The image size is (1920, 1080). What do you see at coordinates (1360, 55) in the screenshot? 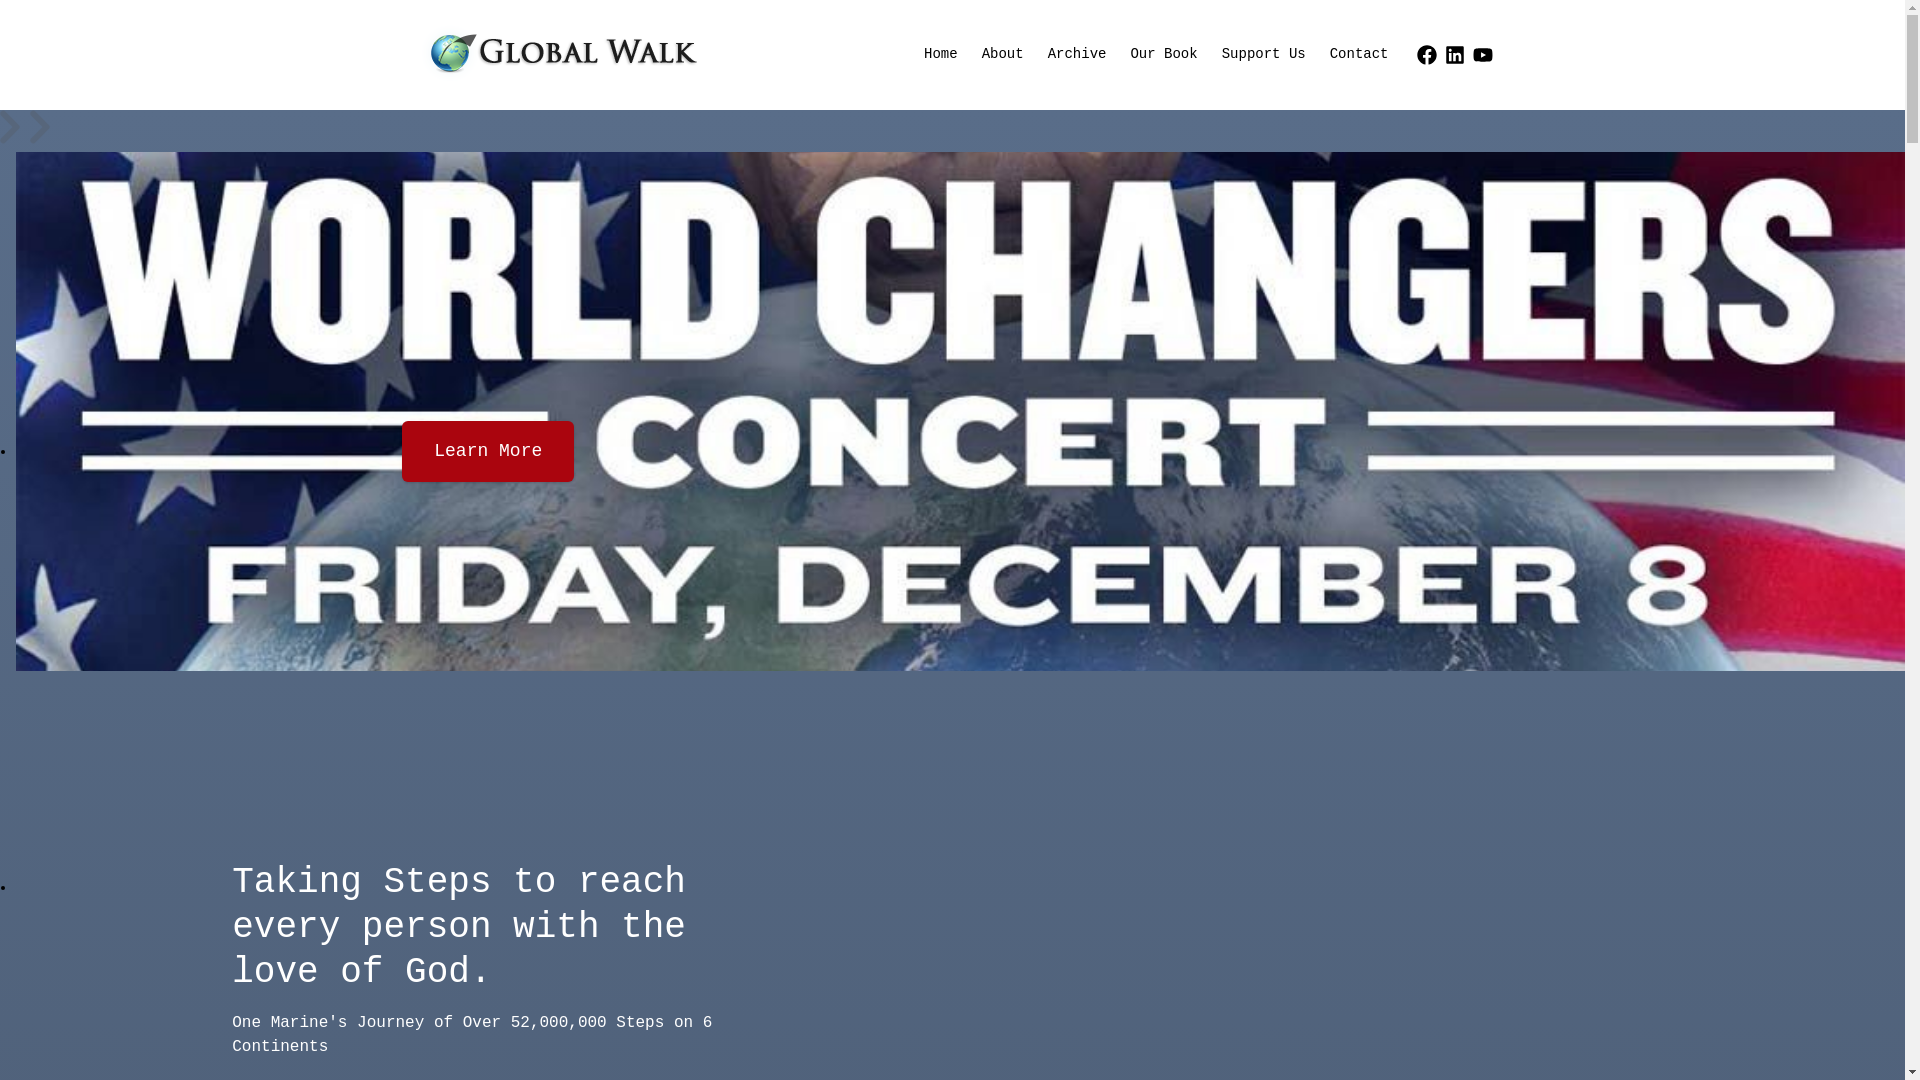
I see `Contact` at bounding box center [1360, 55].